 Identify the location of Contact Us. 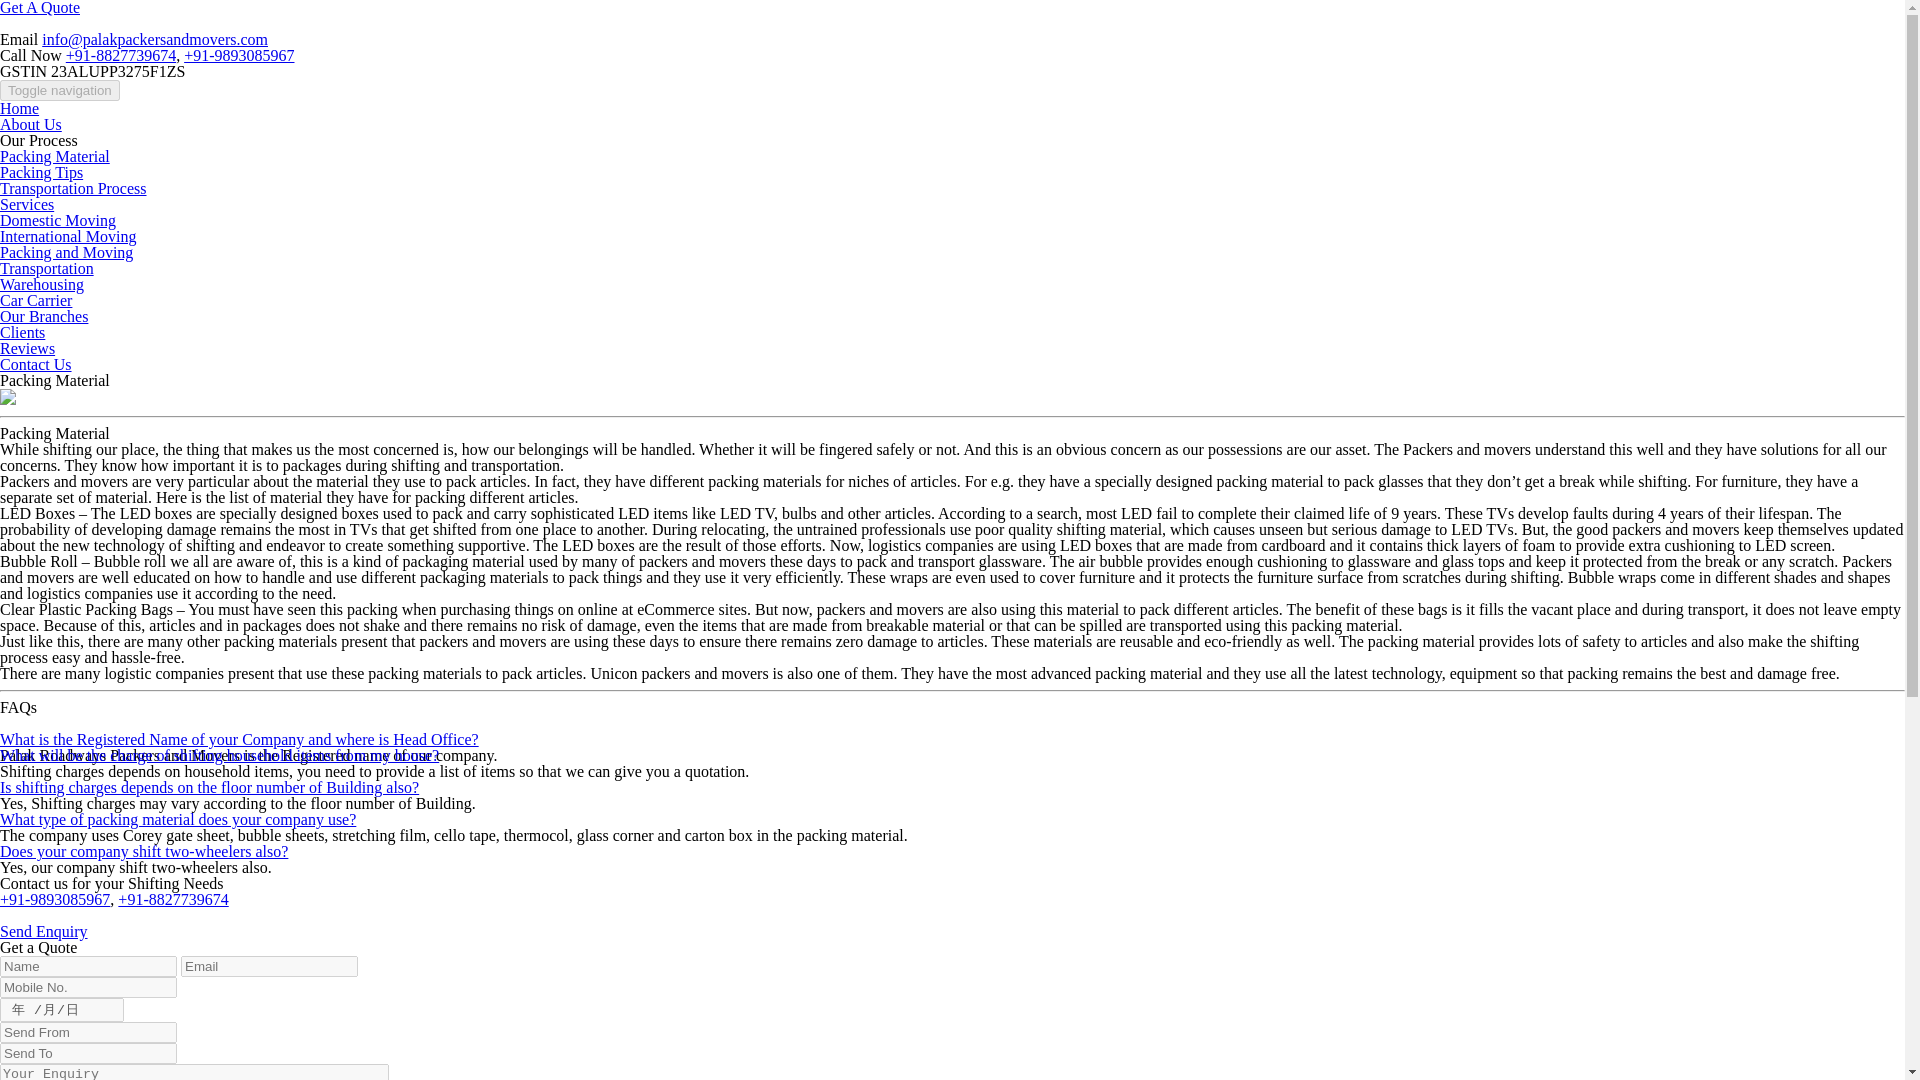
(36, 364).